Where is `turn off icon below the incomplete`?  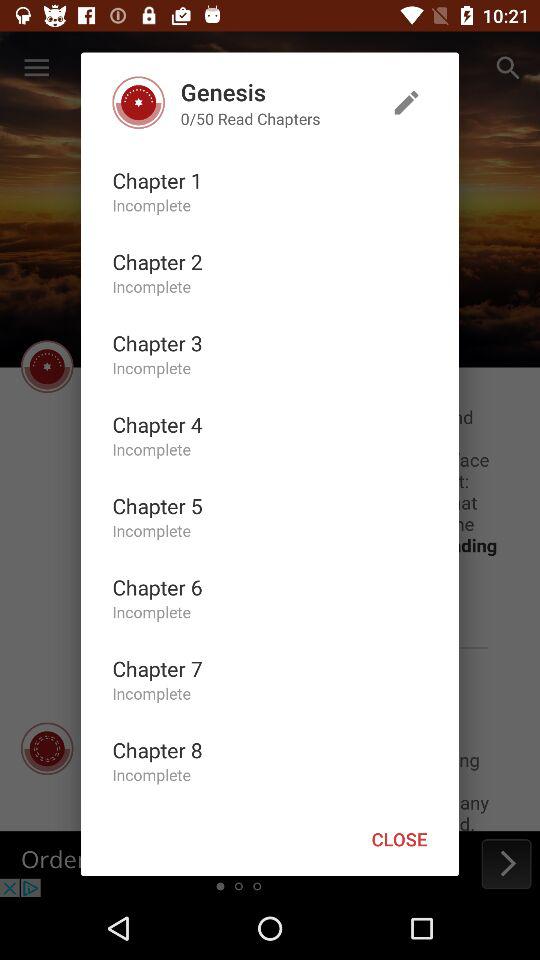
turn off icon below the incomplete is located at coordinates (157, 668).